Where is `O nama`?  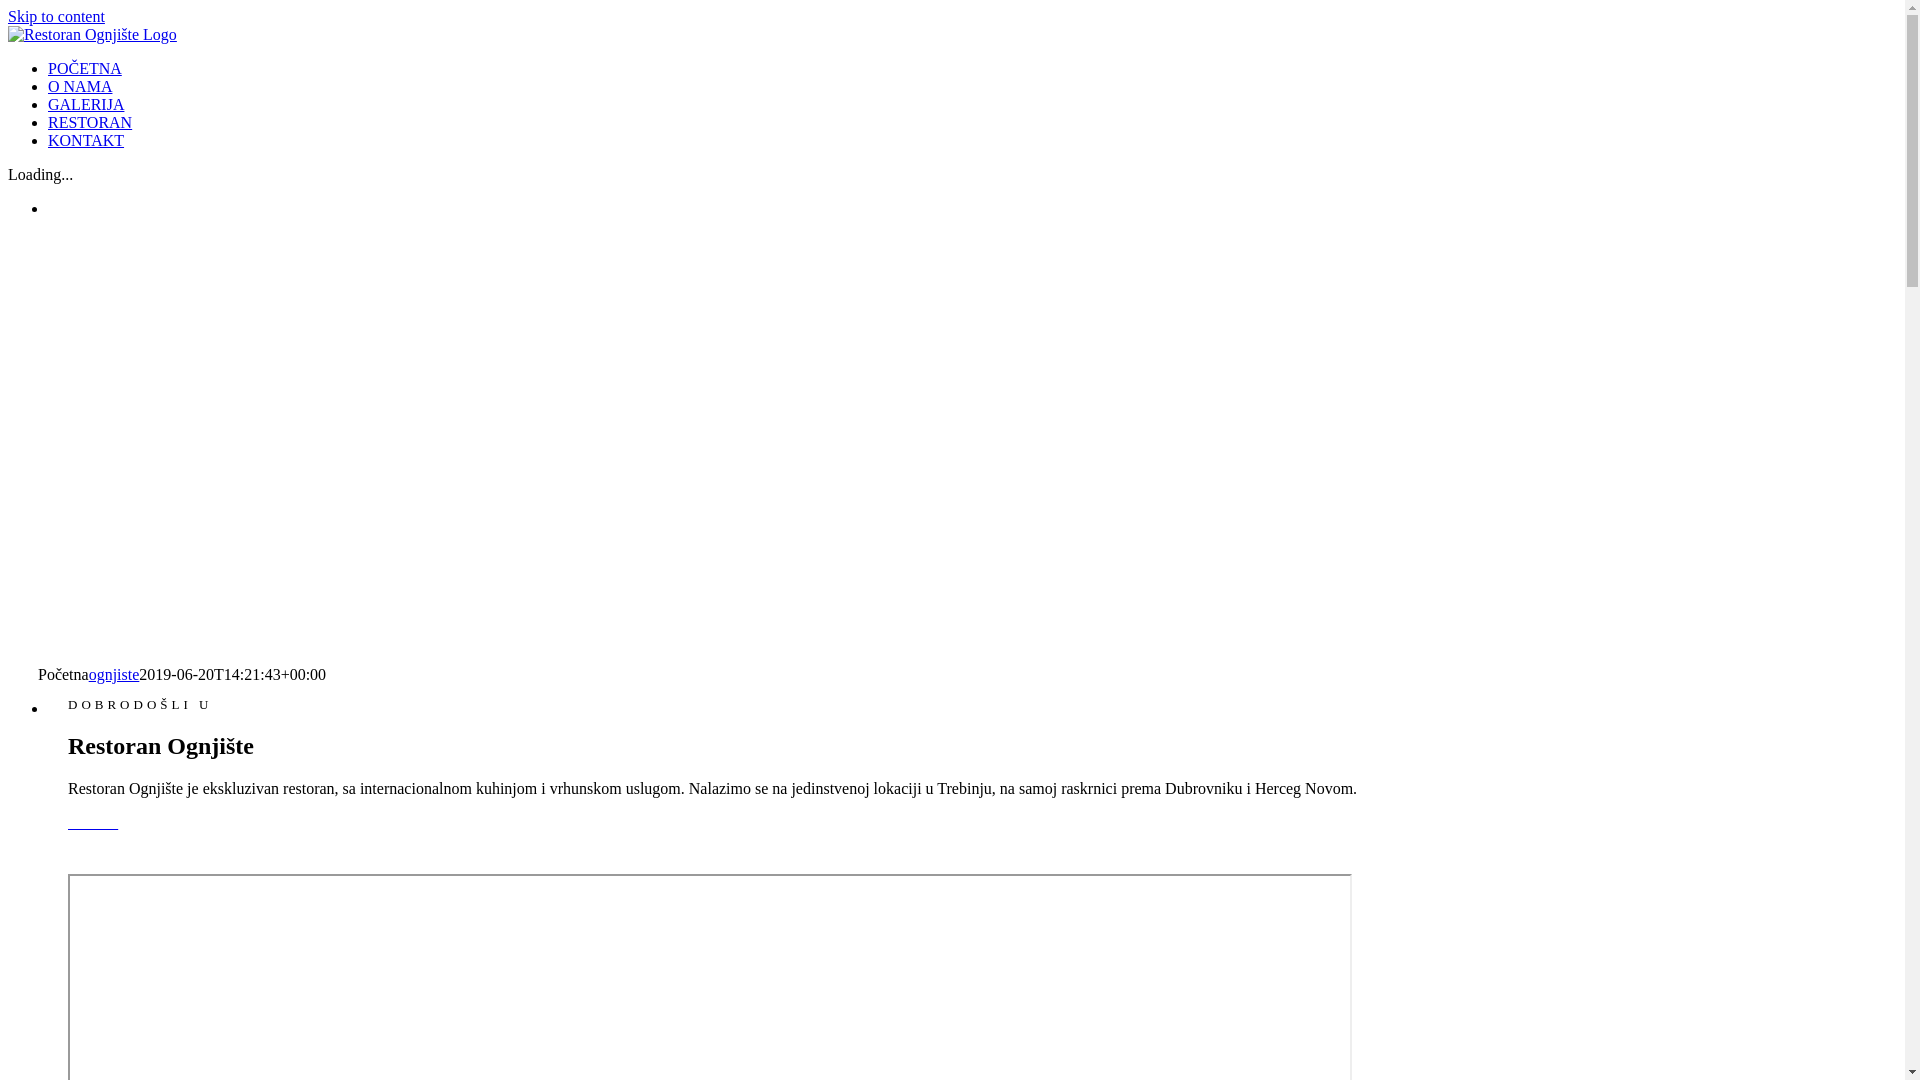
O nama is located at coordinates (93, 822).